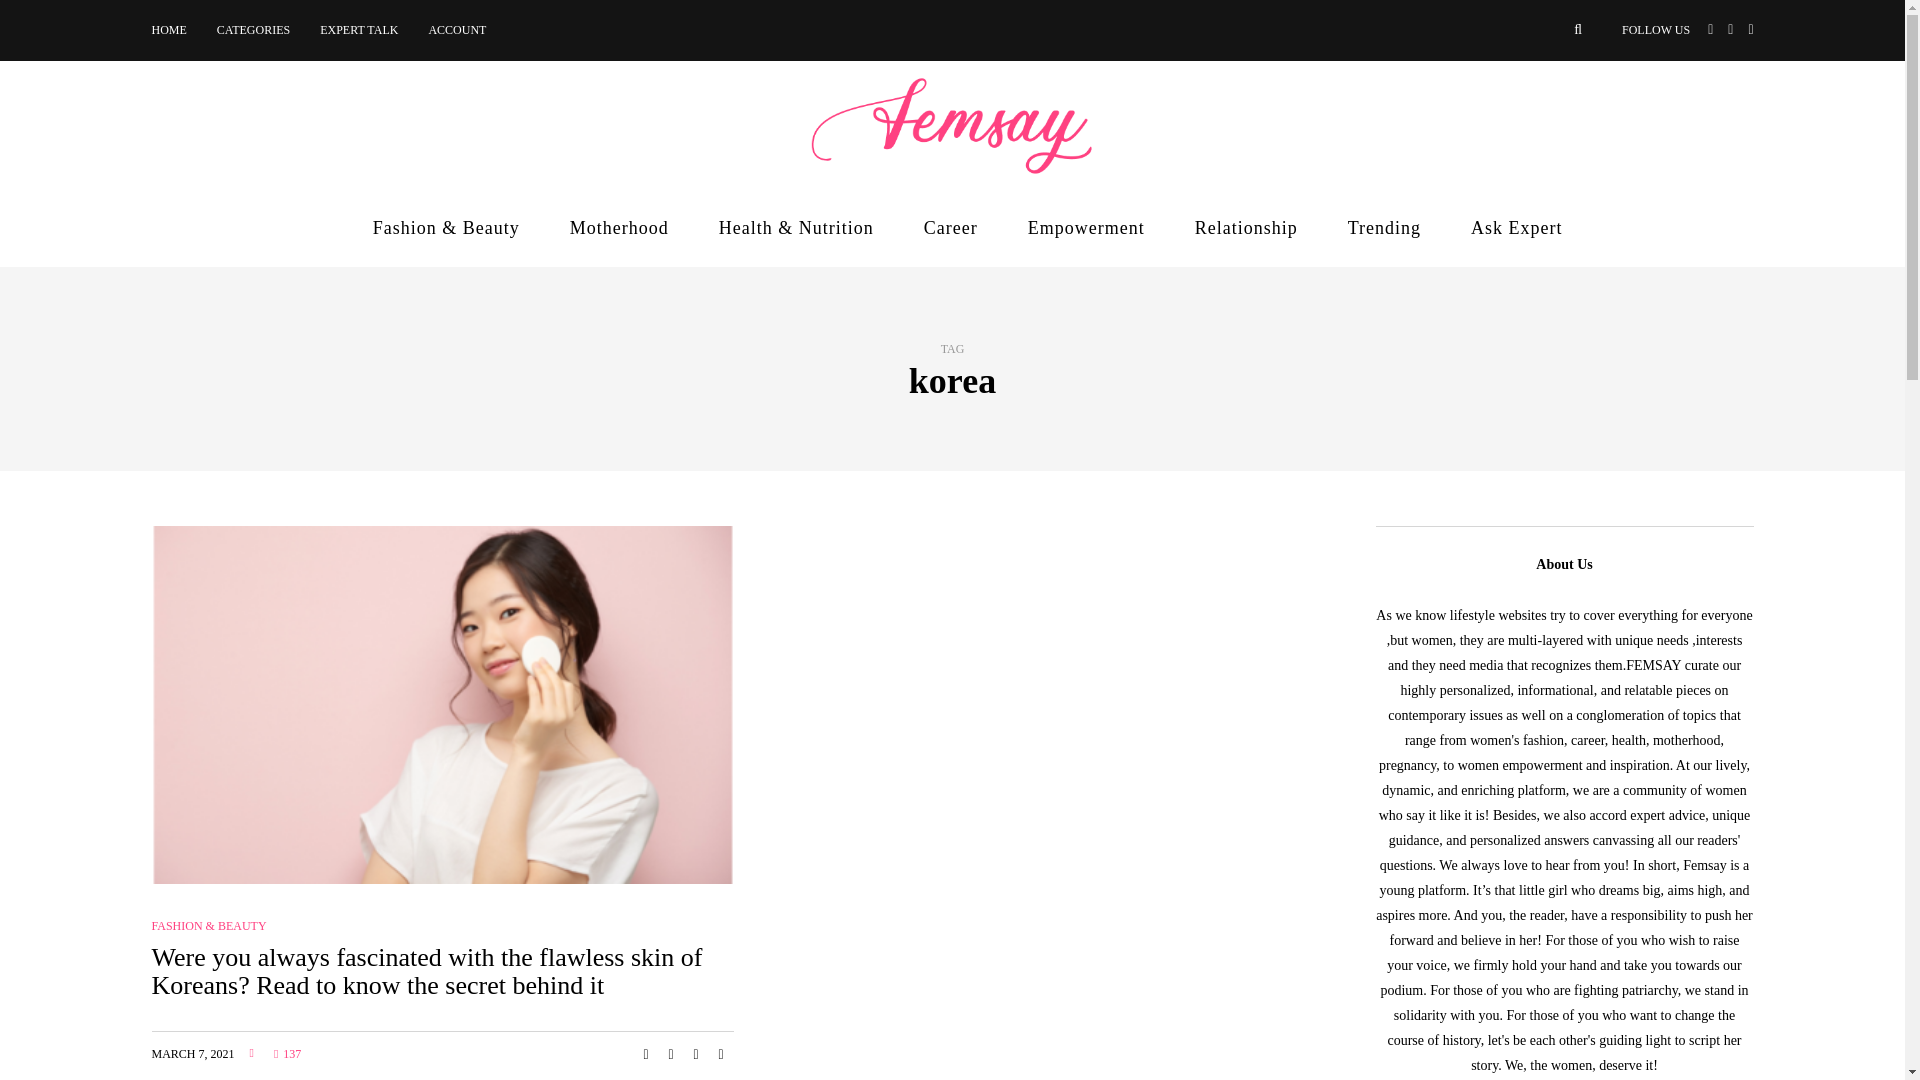 This screenshot has width=1920, height=1080. I want to click on Ask Expert, so click(1516, 228).